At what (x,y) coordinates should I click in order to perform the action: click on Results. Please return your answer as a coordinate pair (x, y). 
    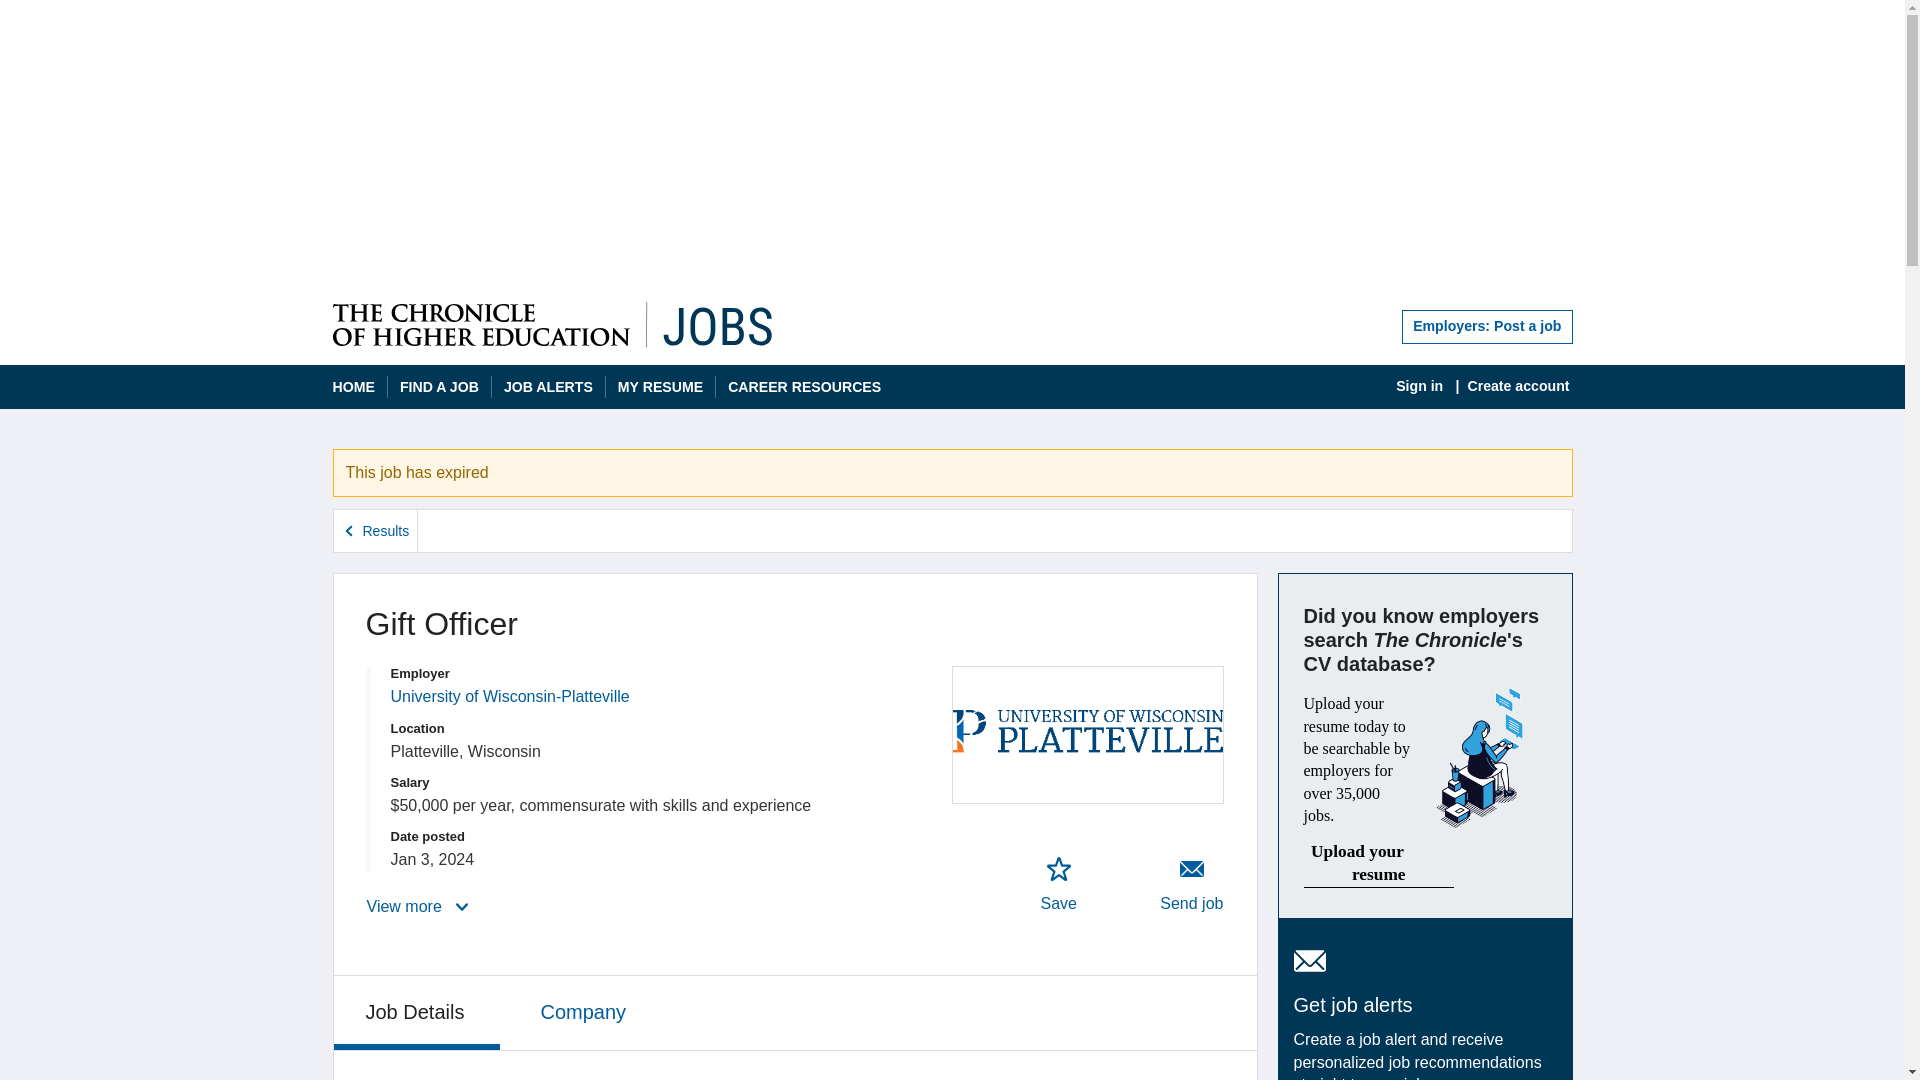
    Looking at the image, I should click on (376, 530).